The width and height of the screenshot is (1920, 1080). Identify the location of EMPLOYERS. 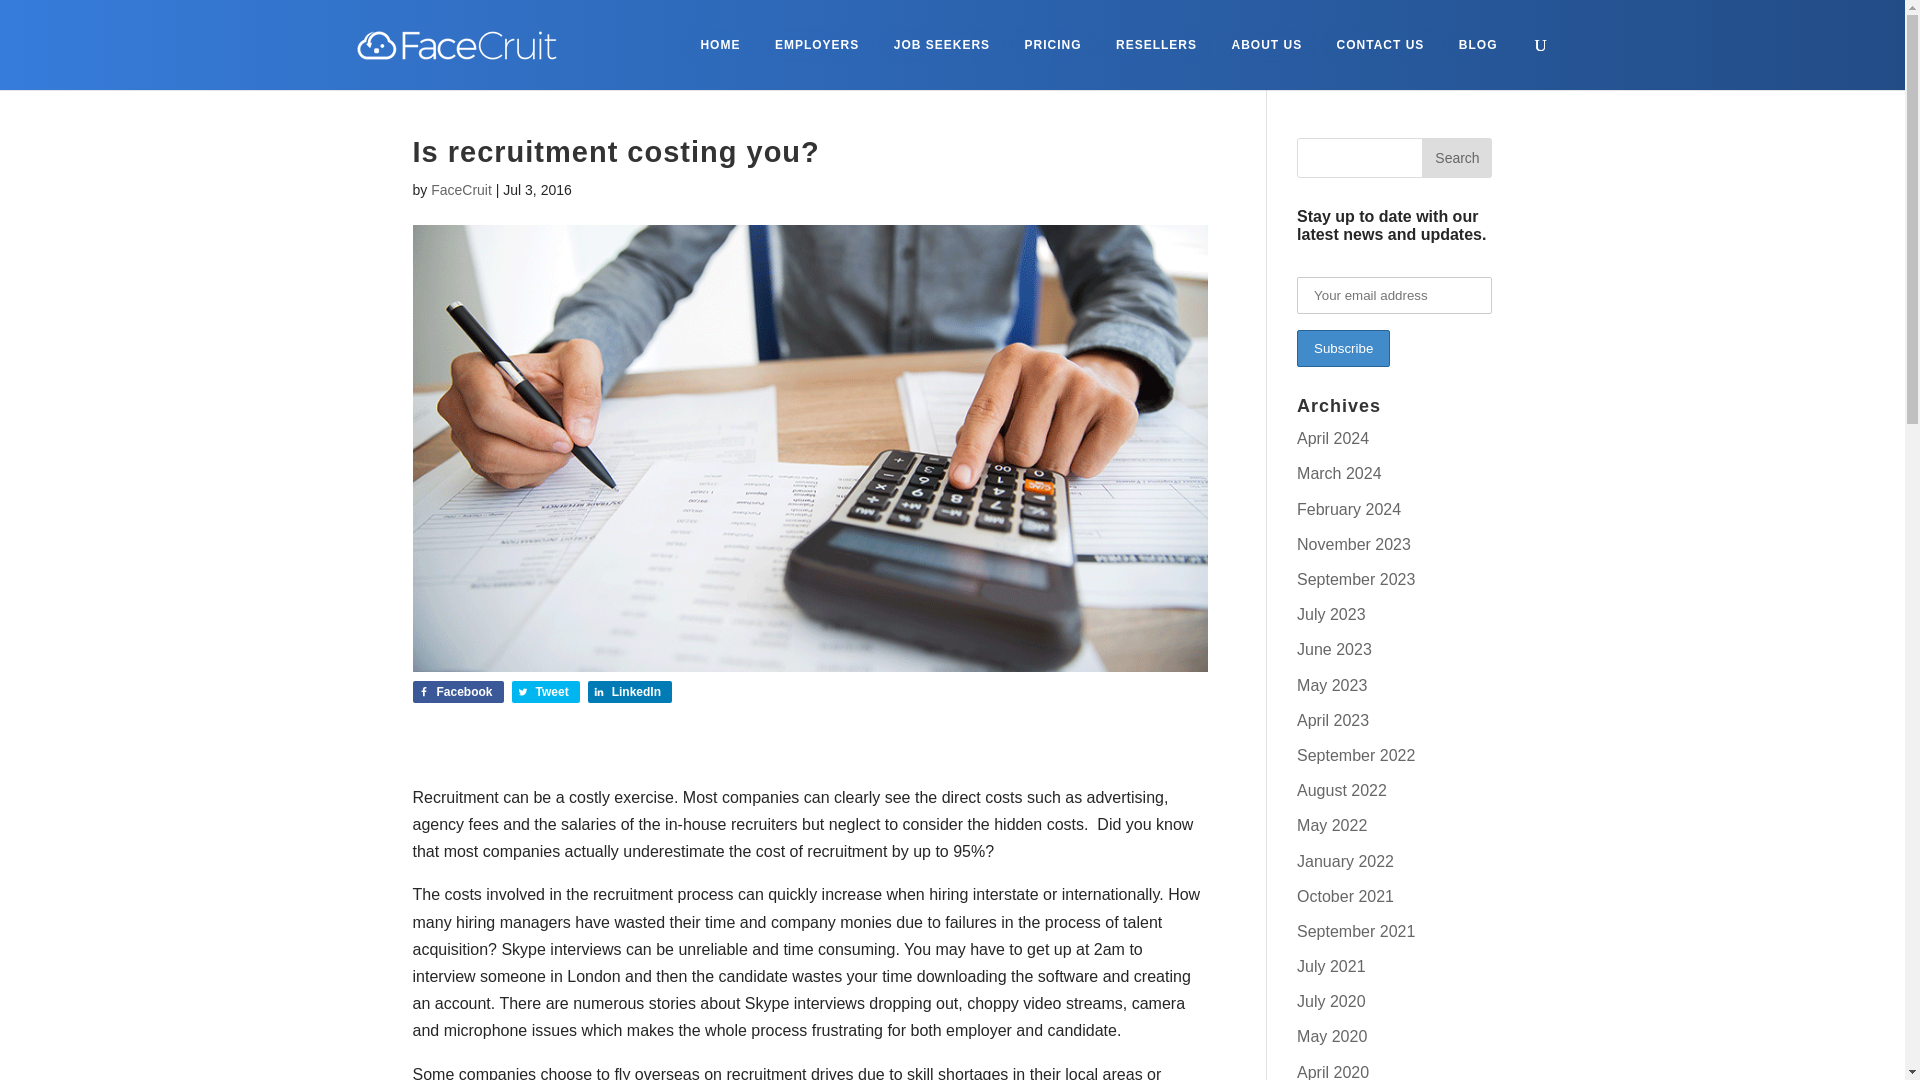
(816, 44).